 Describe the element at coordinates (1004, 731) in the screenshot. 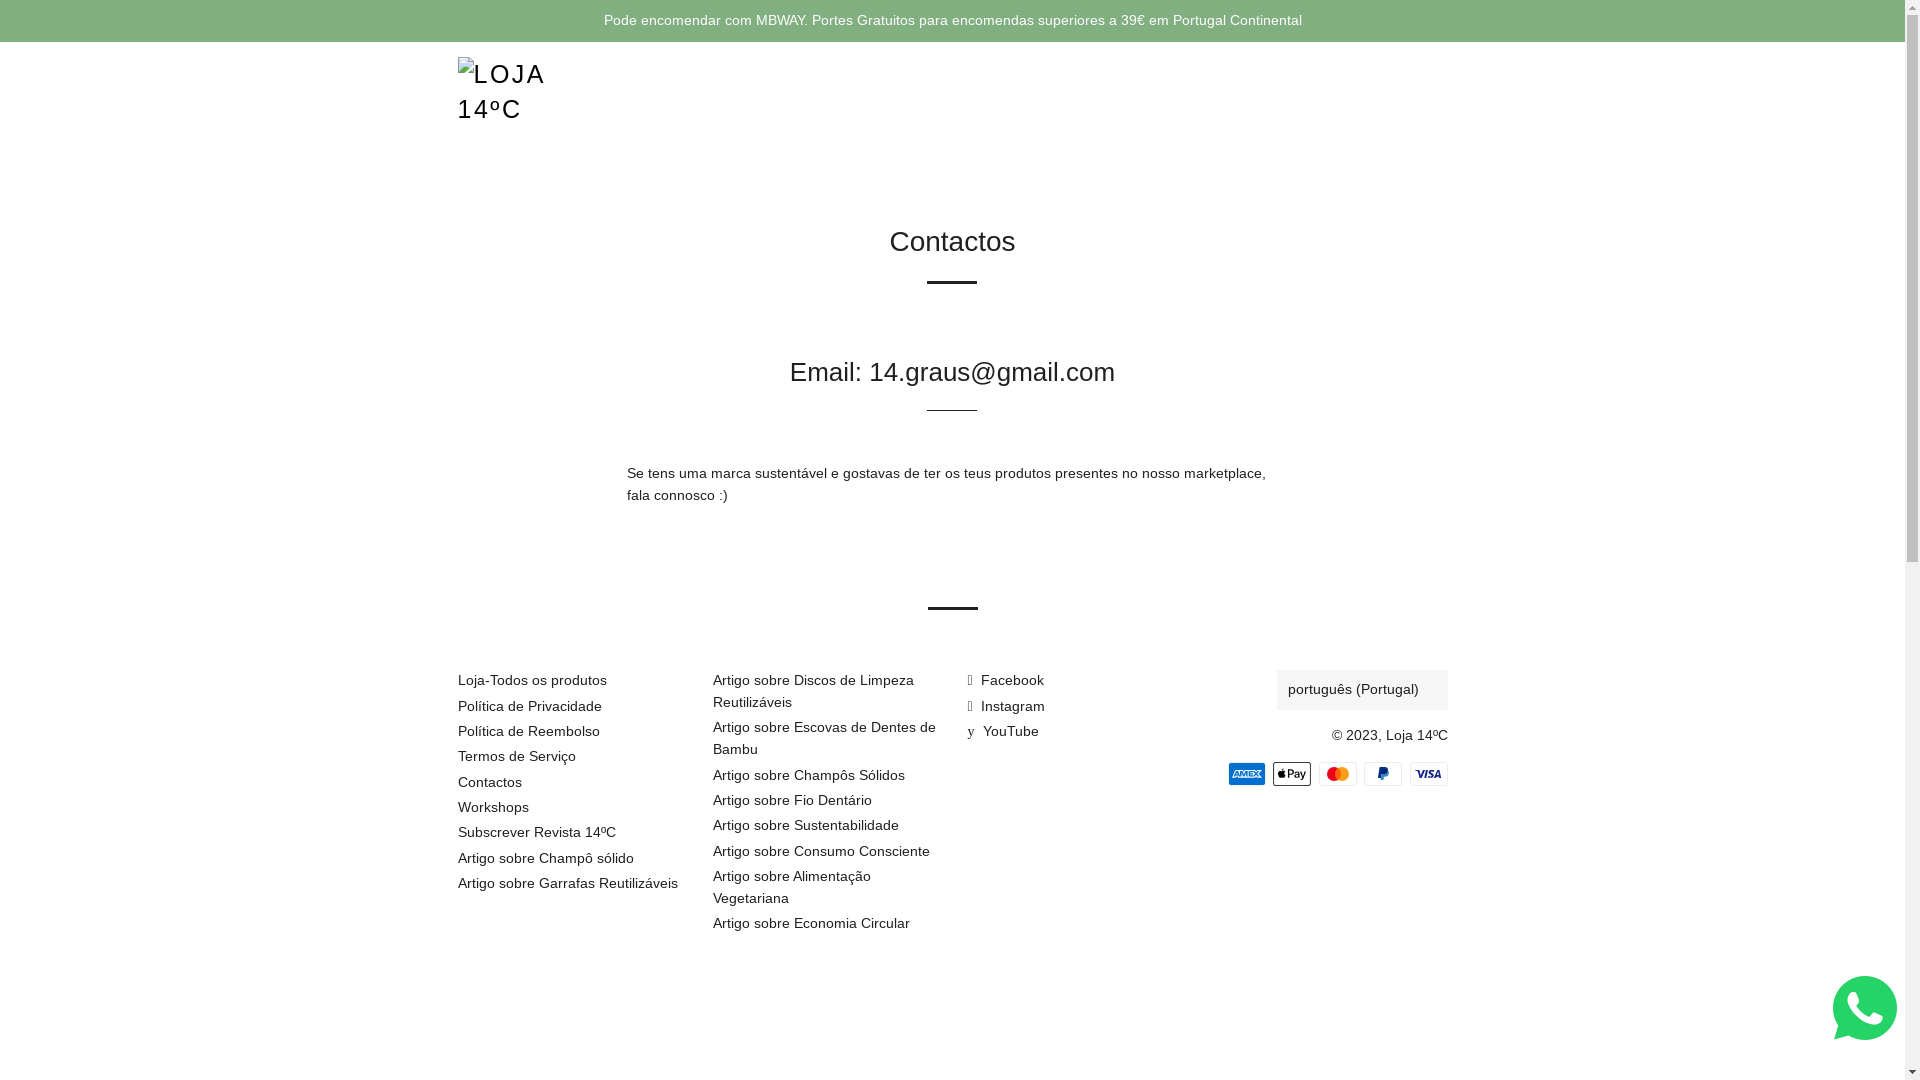

I see `YouTube` at that location.